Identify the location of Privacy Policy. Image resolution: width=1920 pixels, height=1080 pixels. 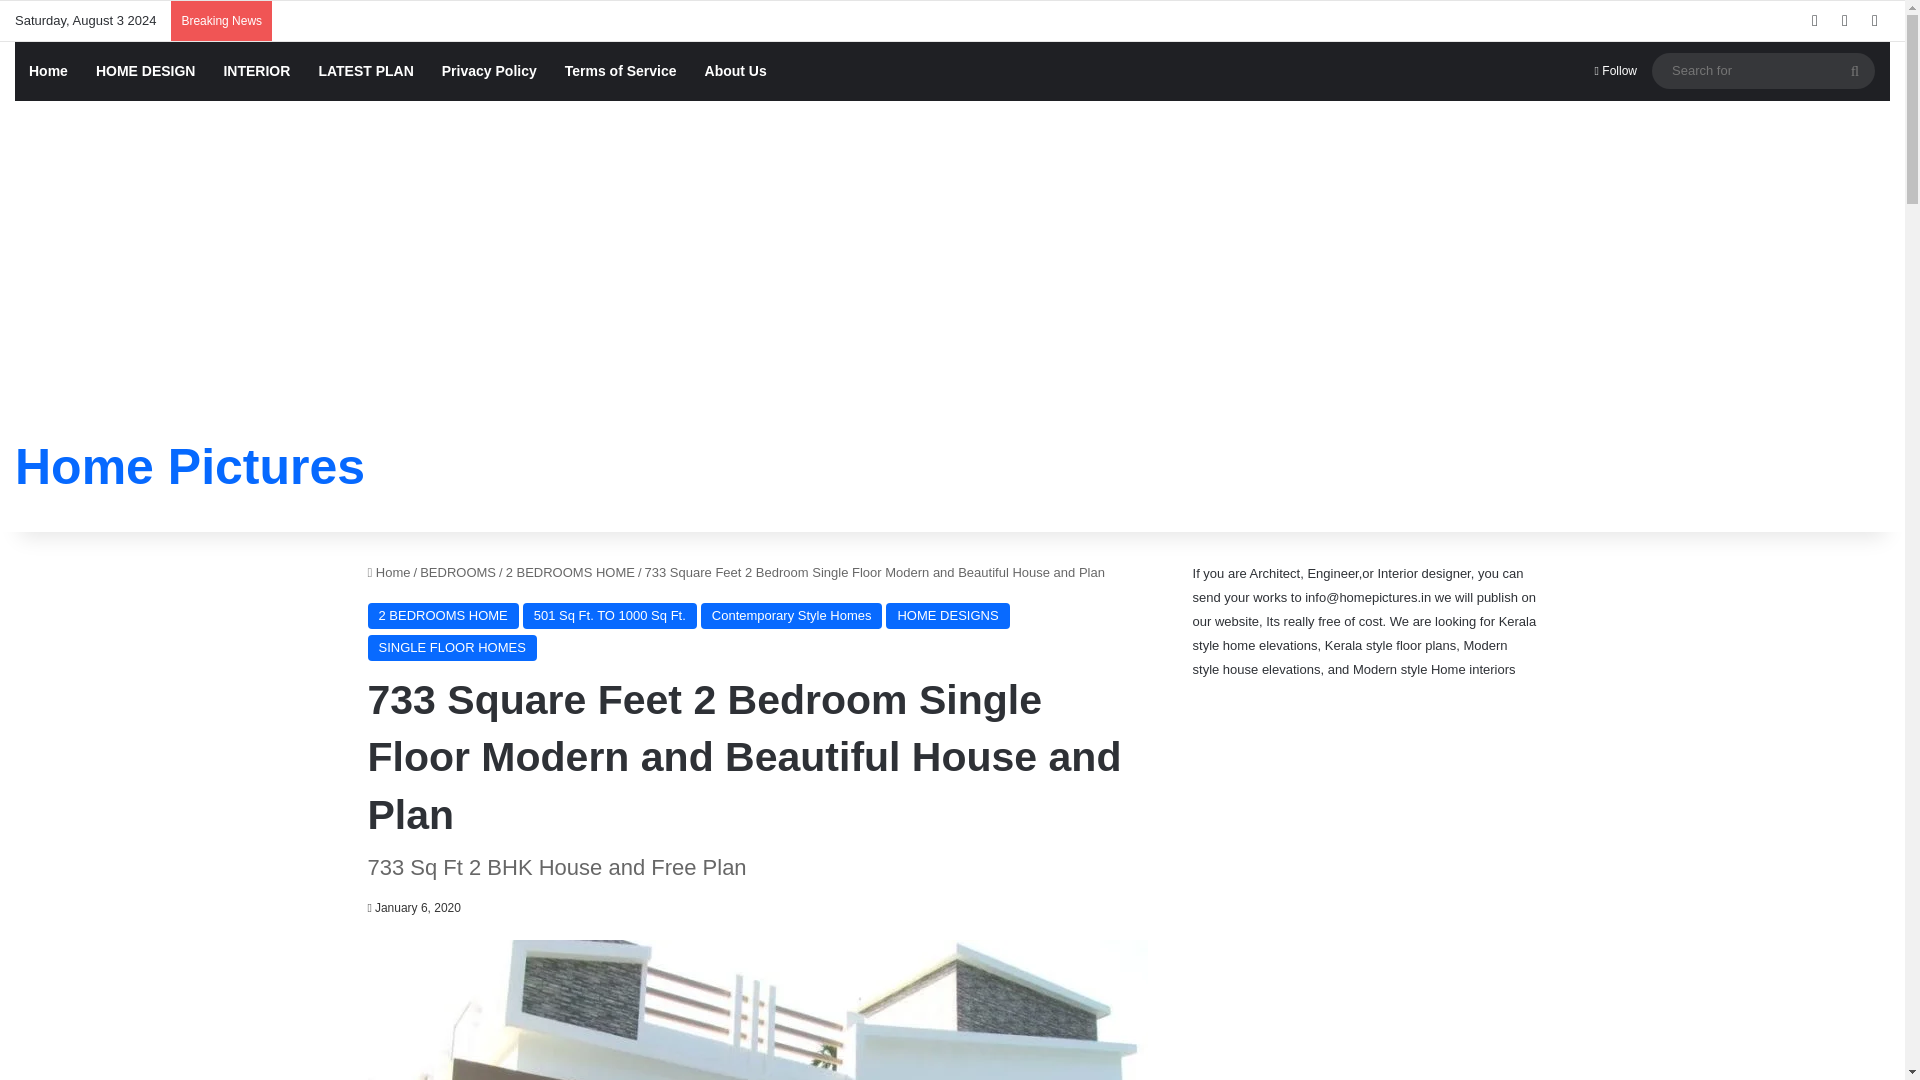
(490, 71).